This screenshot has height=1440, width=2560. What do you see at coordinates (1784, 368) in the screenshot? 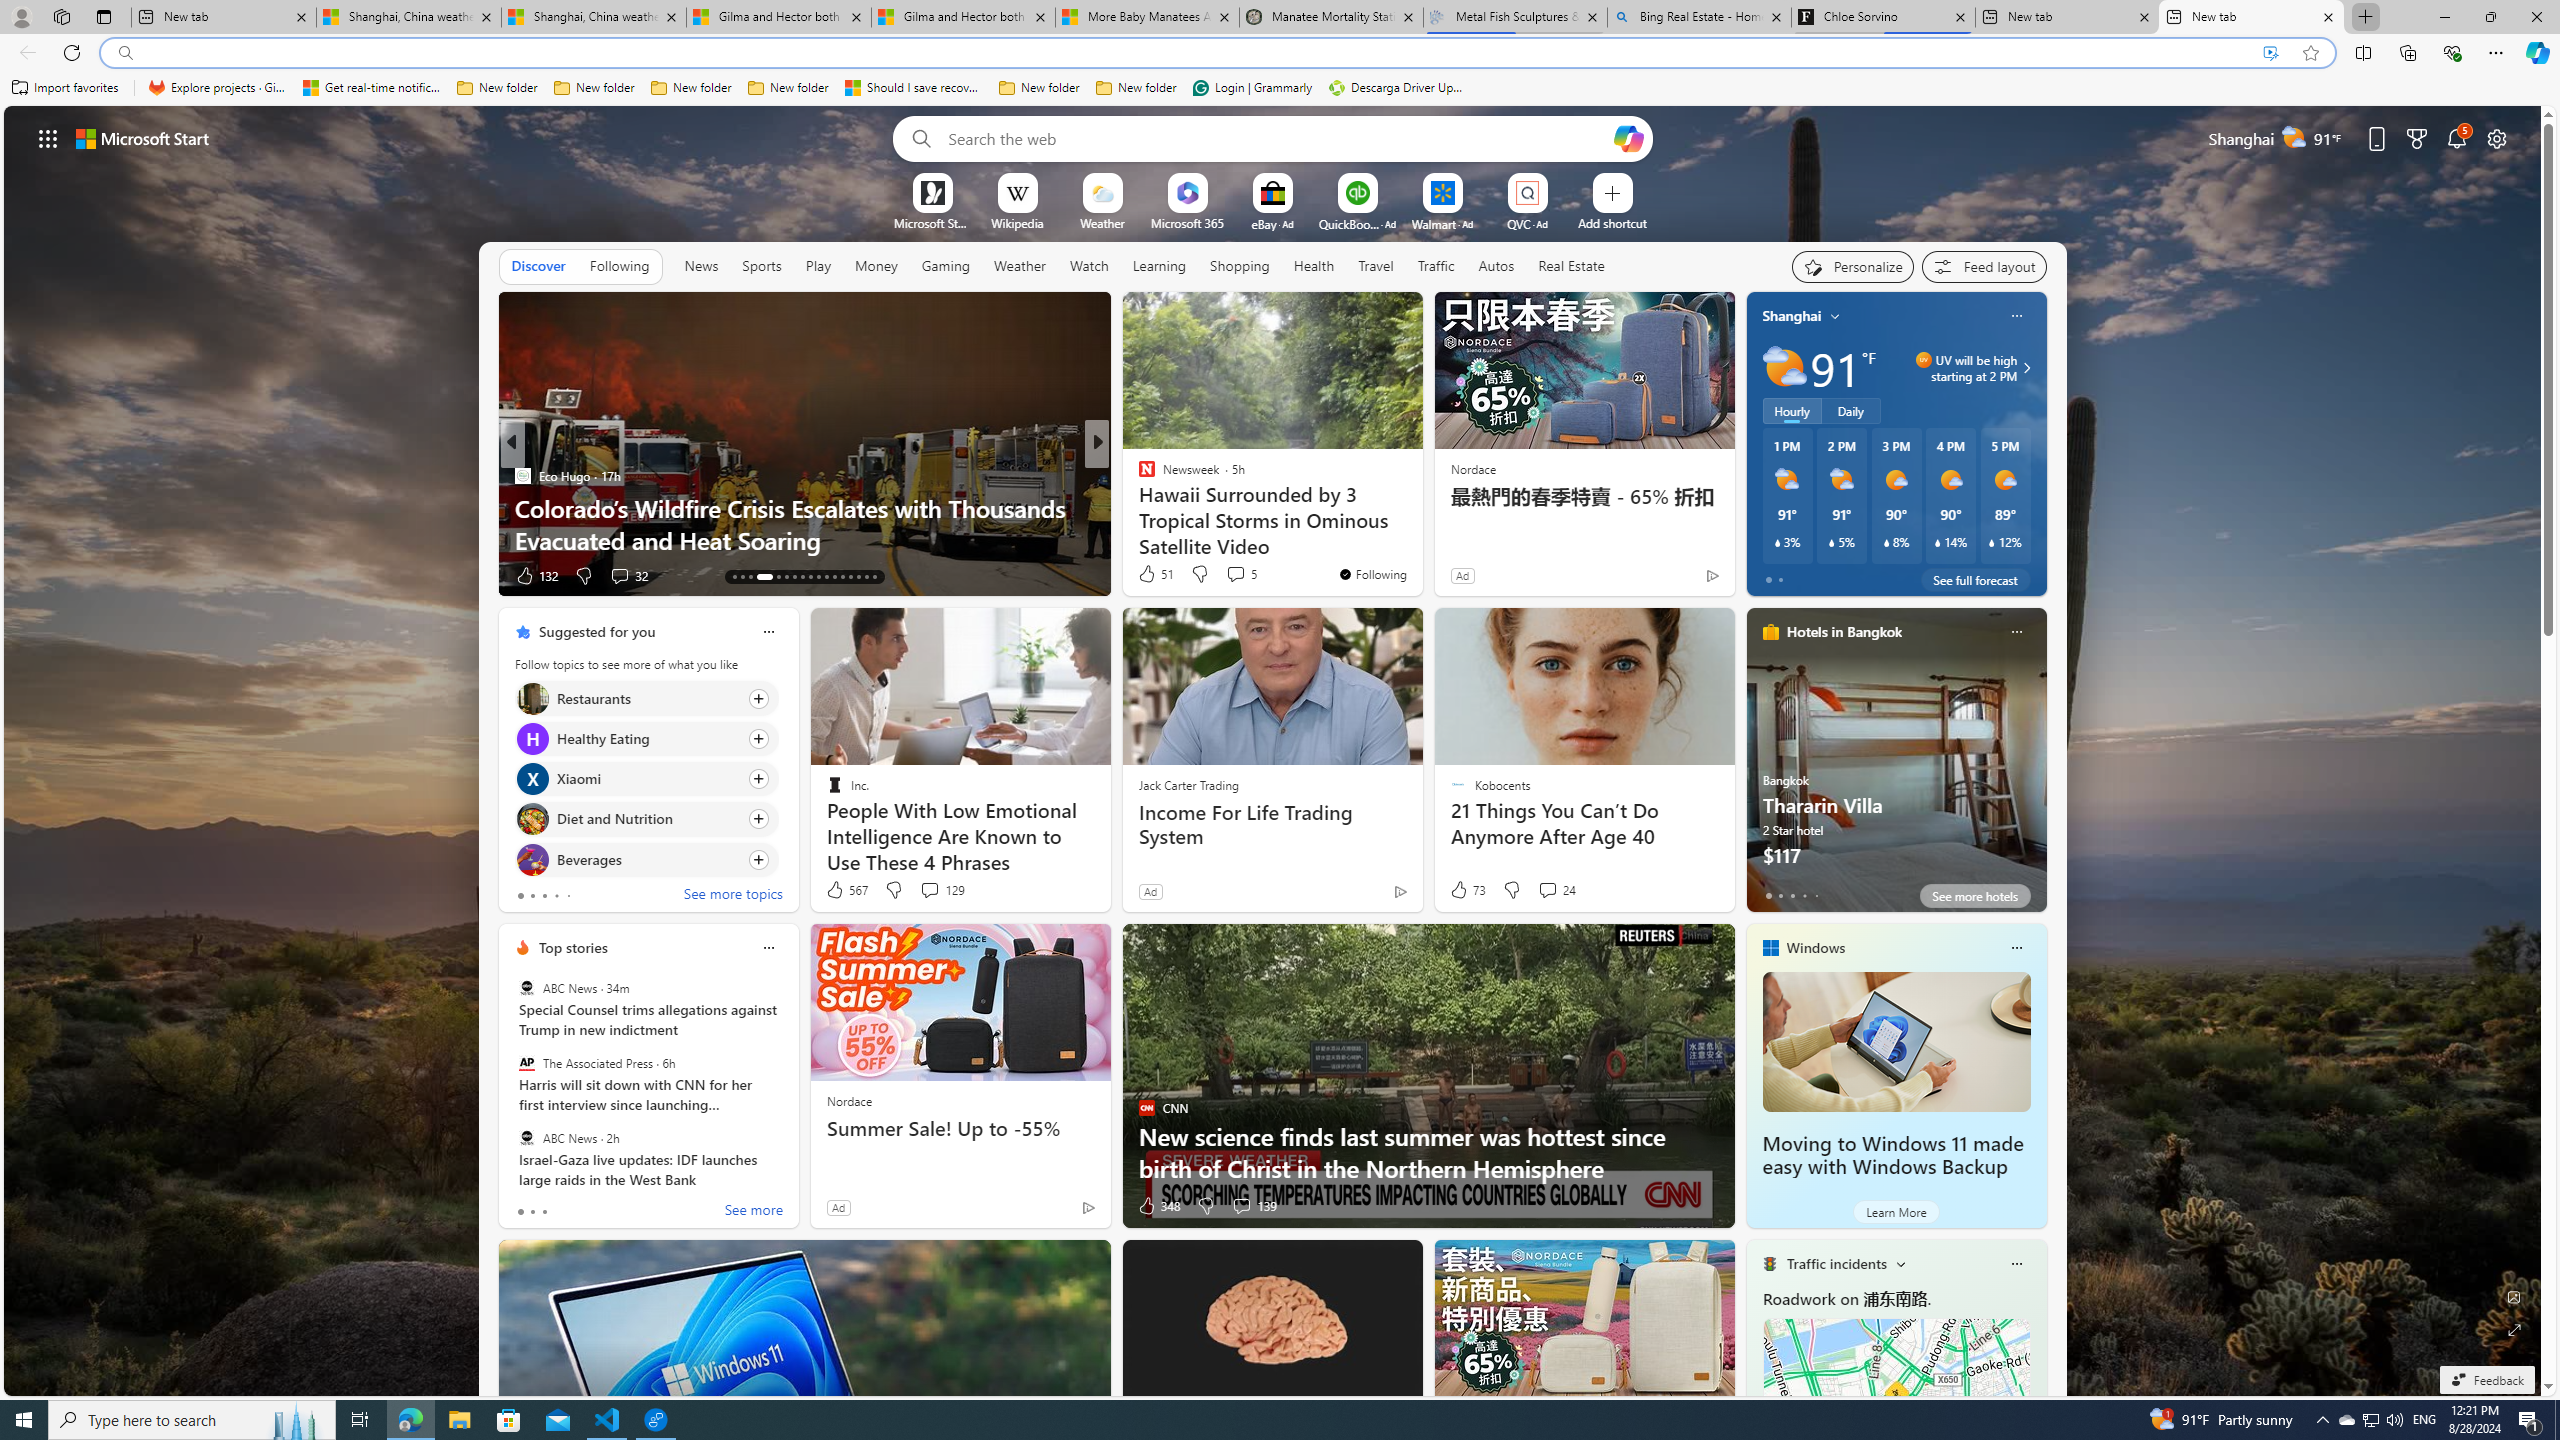
I see `Partly sunny` at bounding box center [1784, 368].